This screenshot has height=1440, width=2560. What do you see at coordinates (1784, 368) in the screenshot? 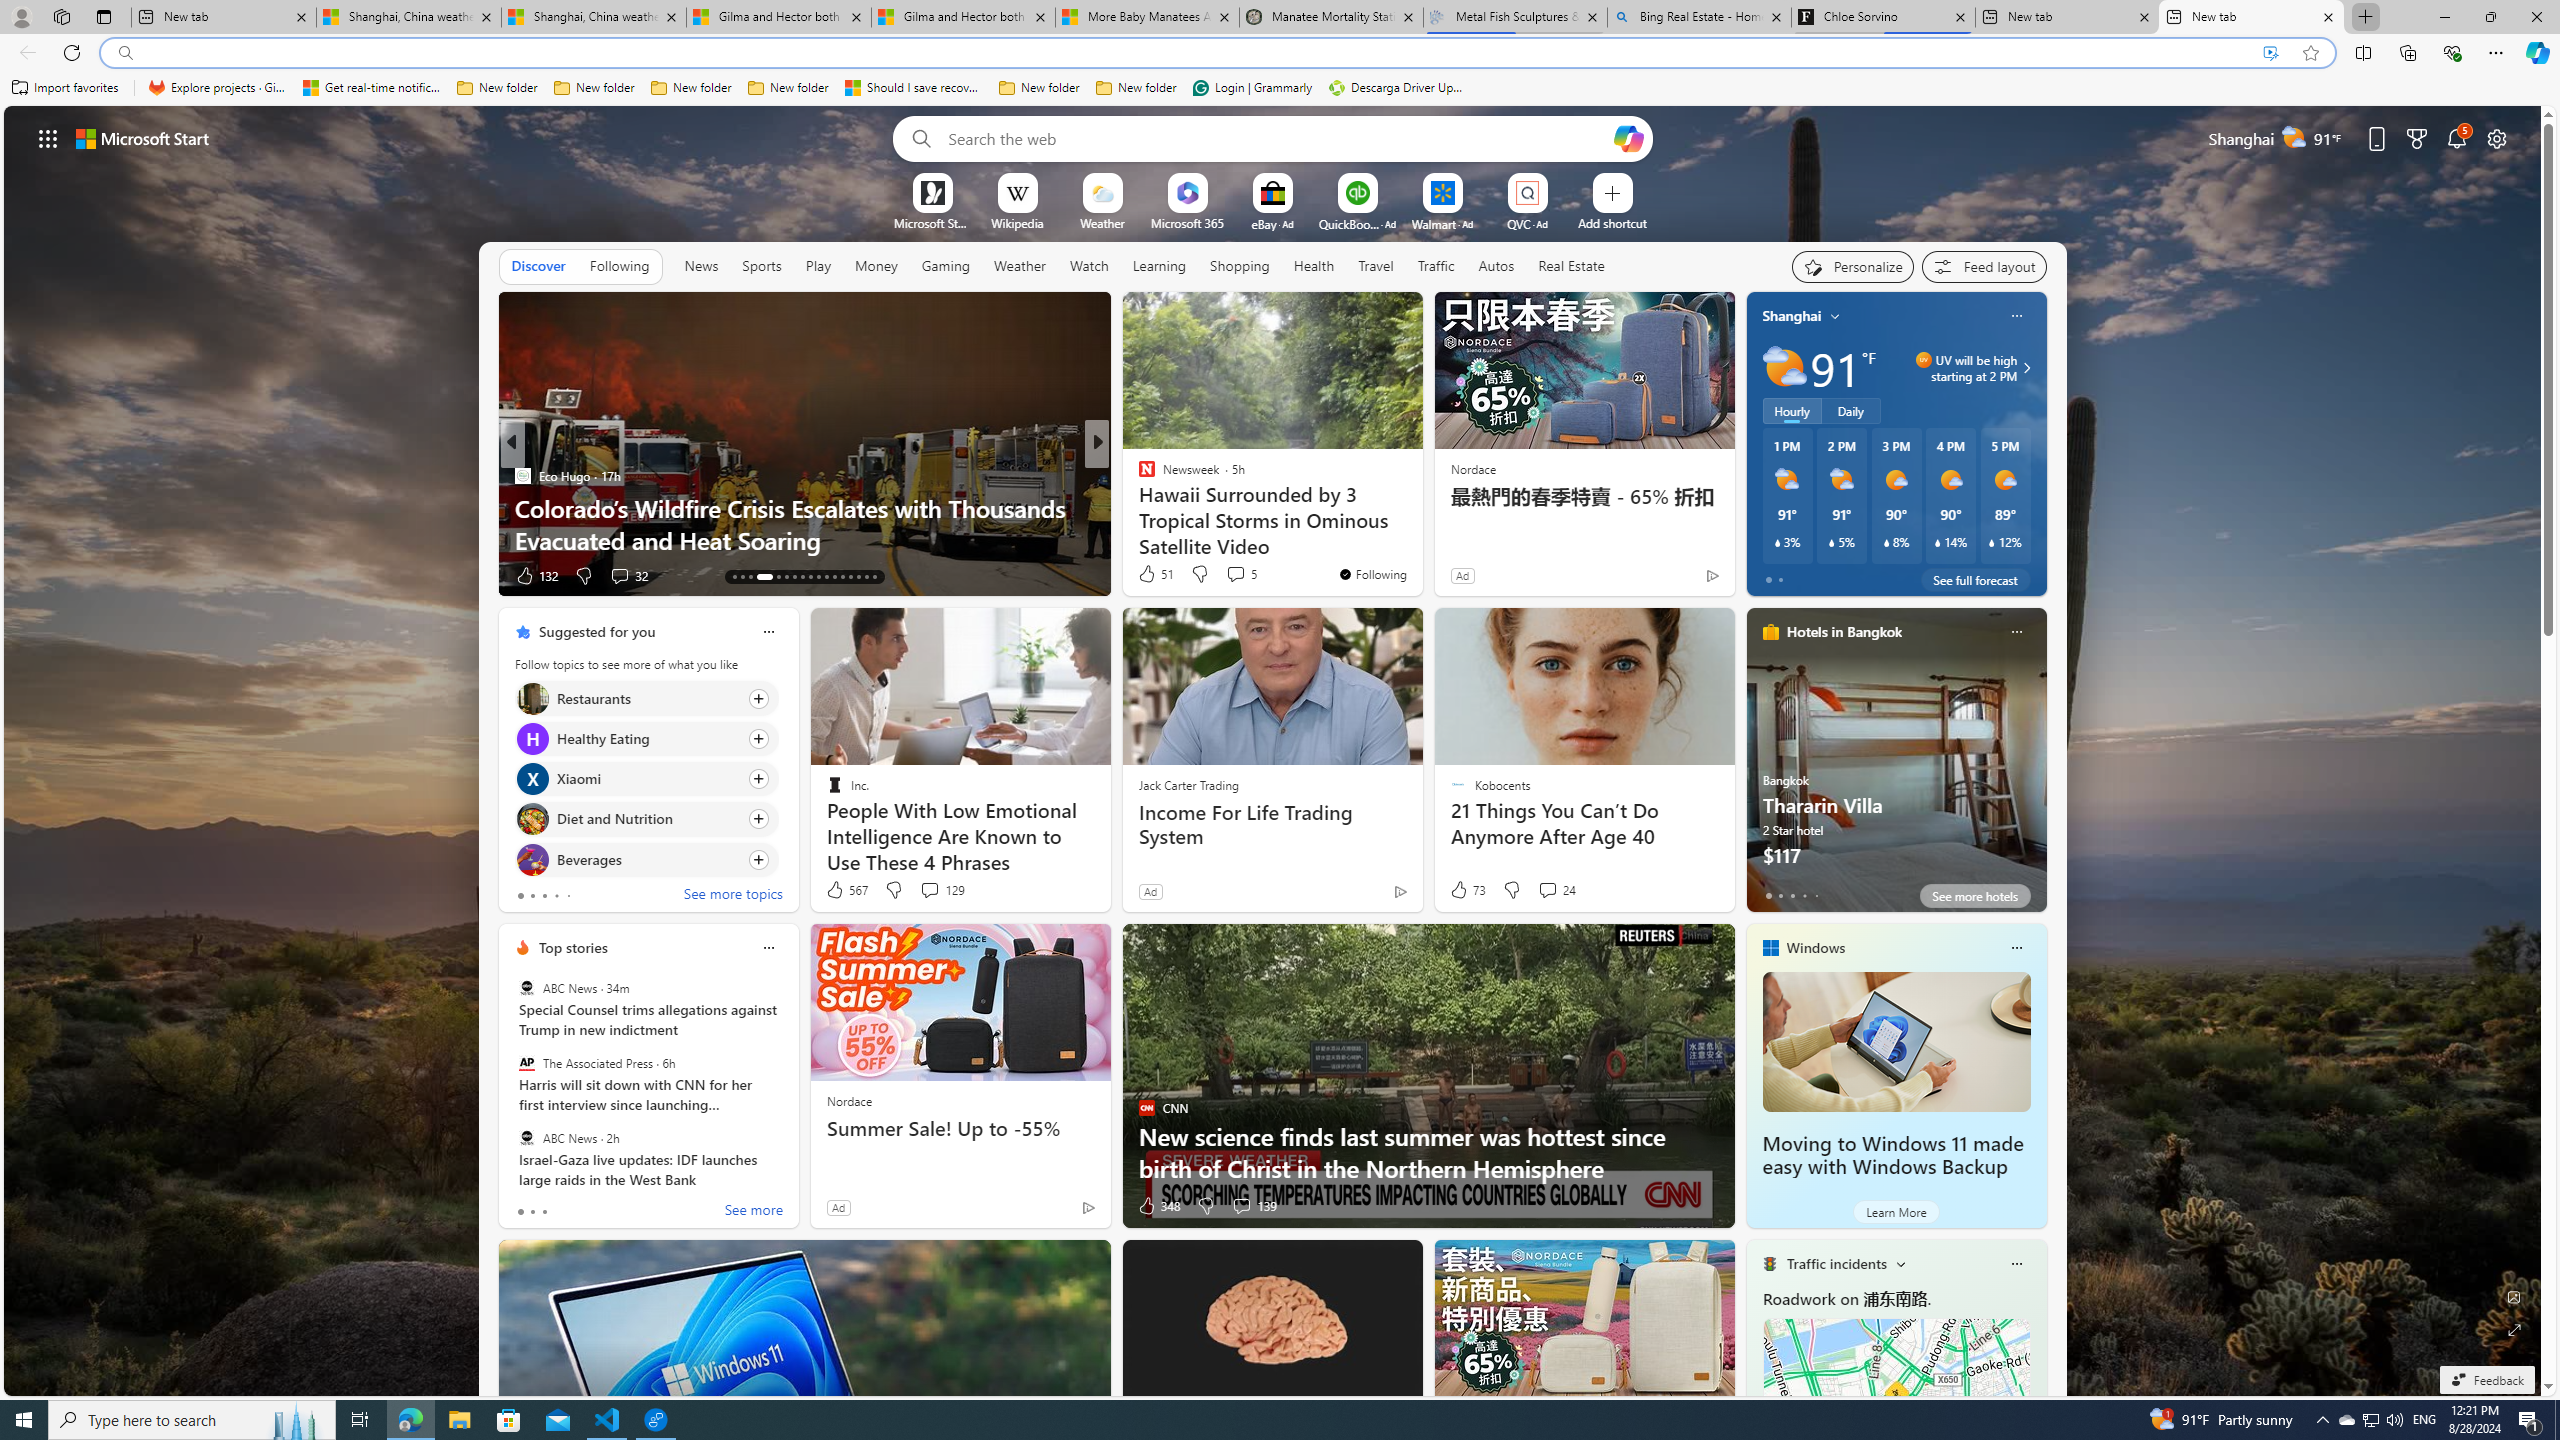
I see `Partly sunny` at bounding box center [1784, 368].